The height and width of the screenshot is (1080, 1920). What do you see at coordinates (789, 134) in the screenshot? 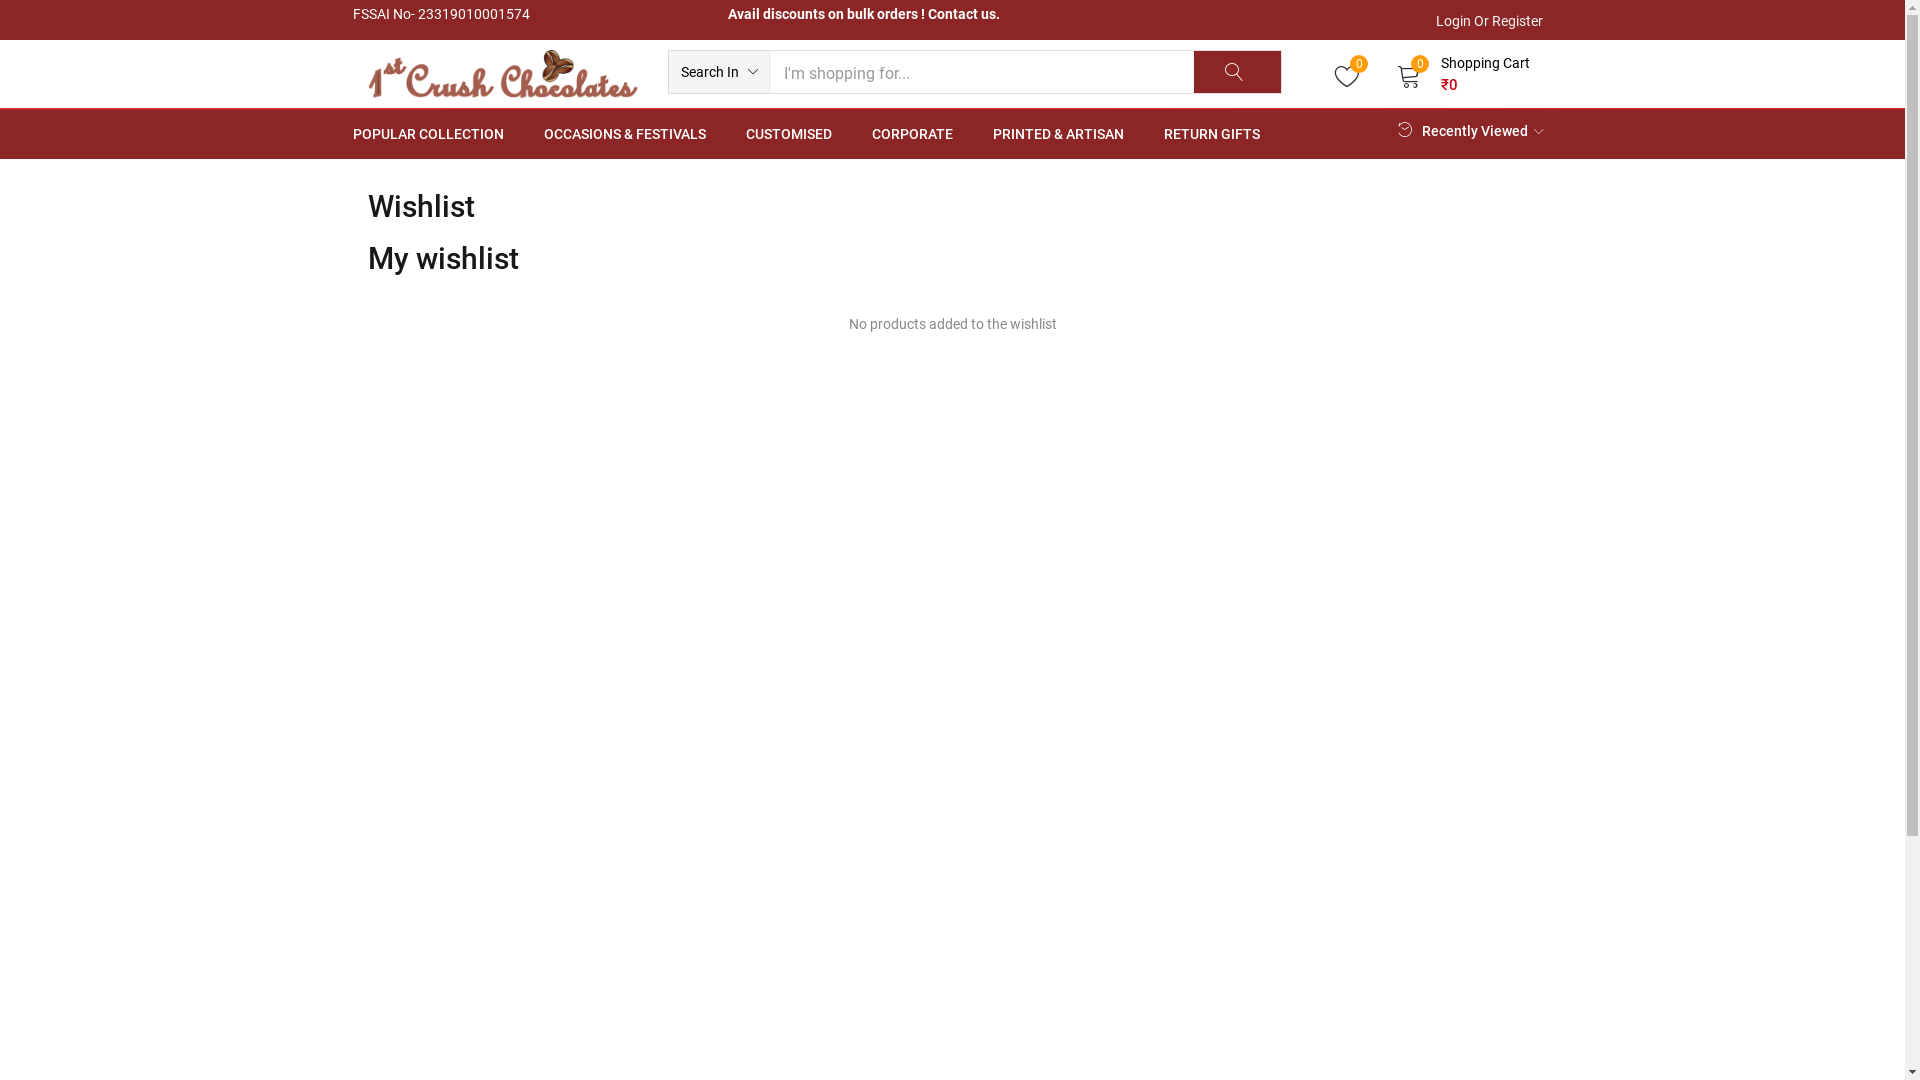
I see `CUSTOMISED` at bounding box center [789, 134].